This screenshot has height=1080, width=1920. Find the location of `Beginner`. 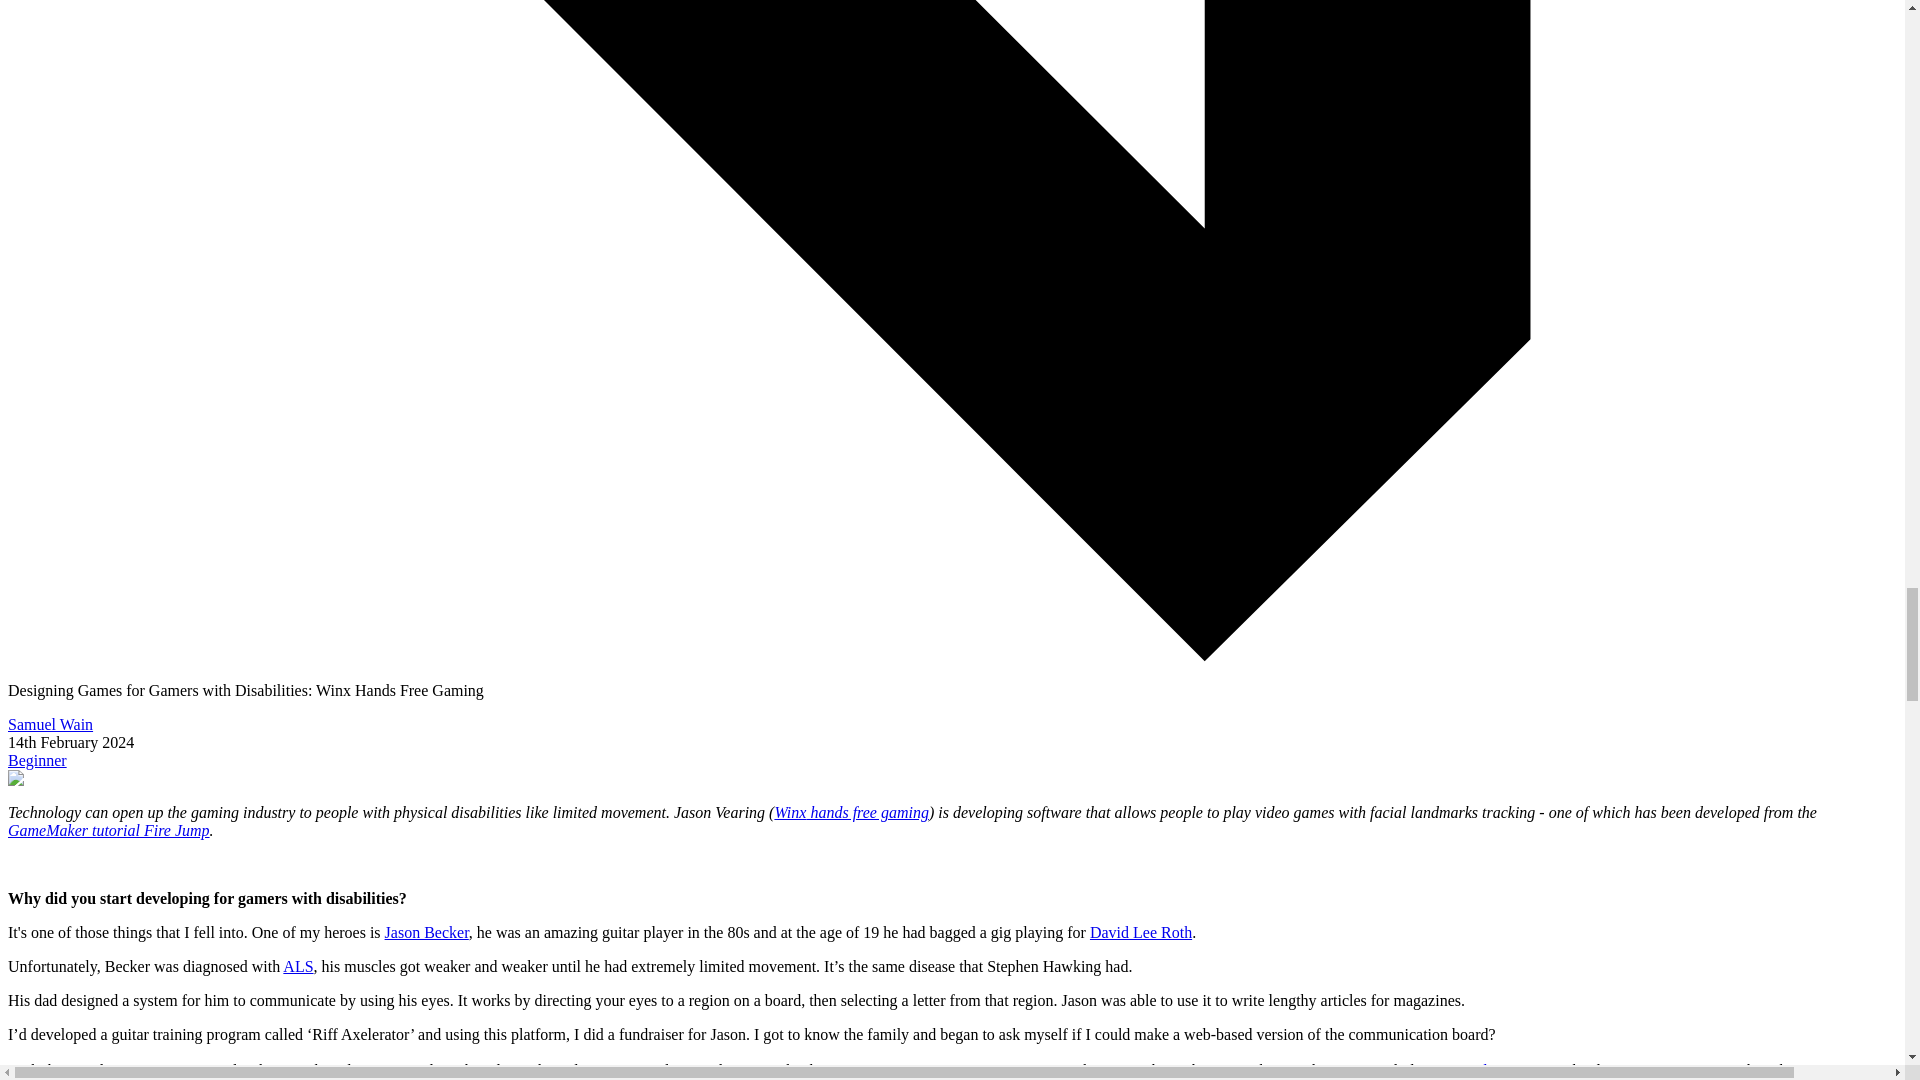

Beginner is located at coordinates (37, 760).